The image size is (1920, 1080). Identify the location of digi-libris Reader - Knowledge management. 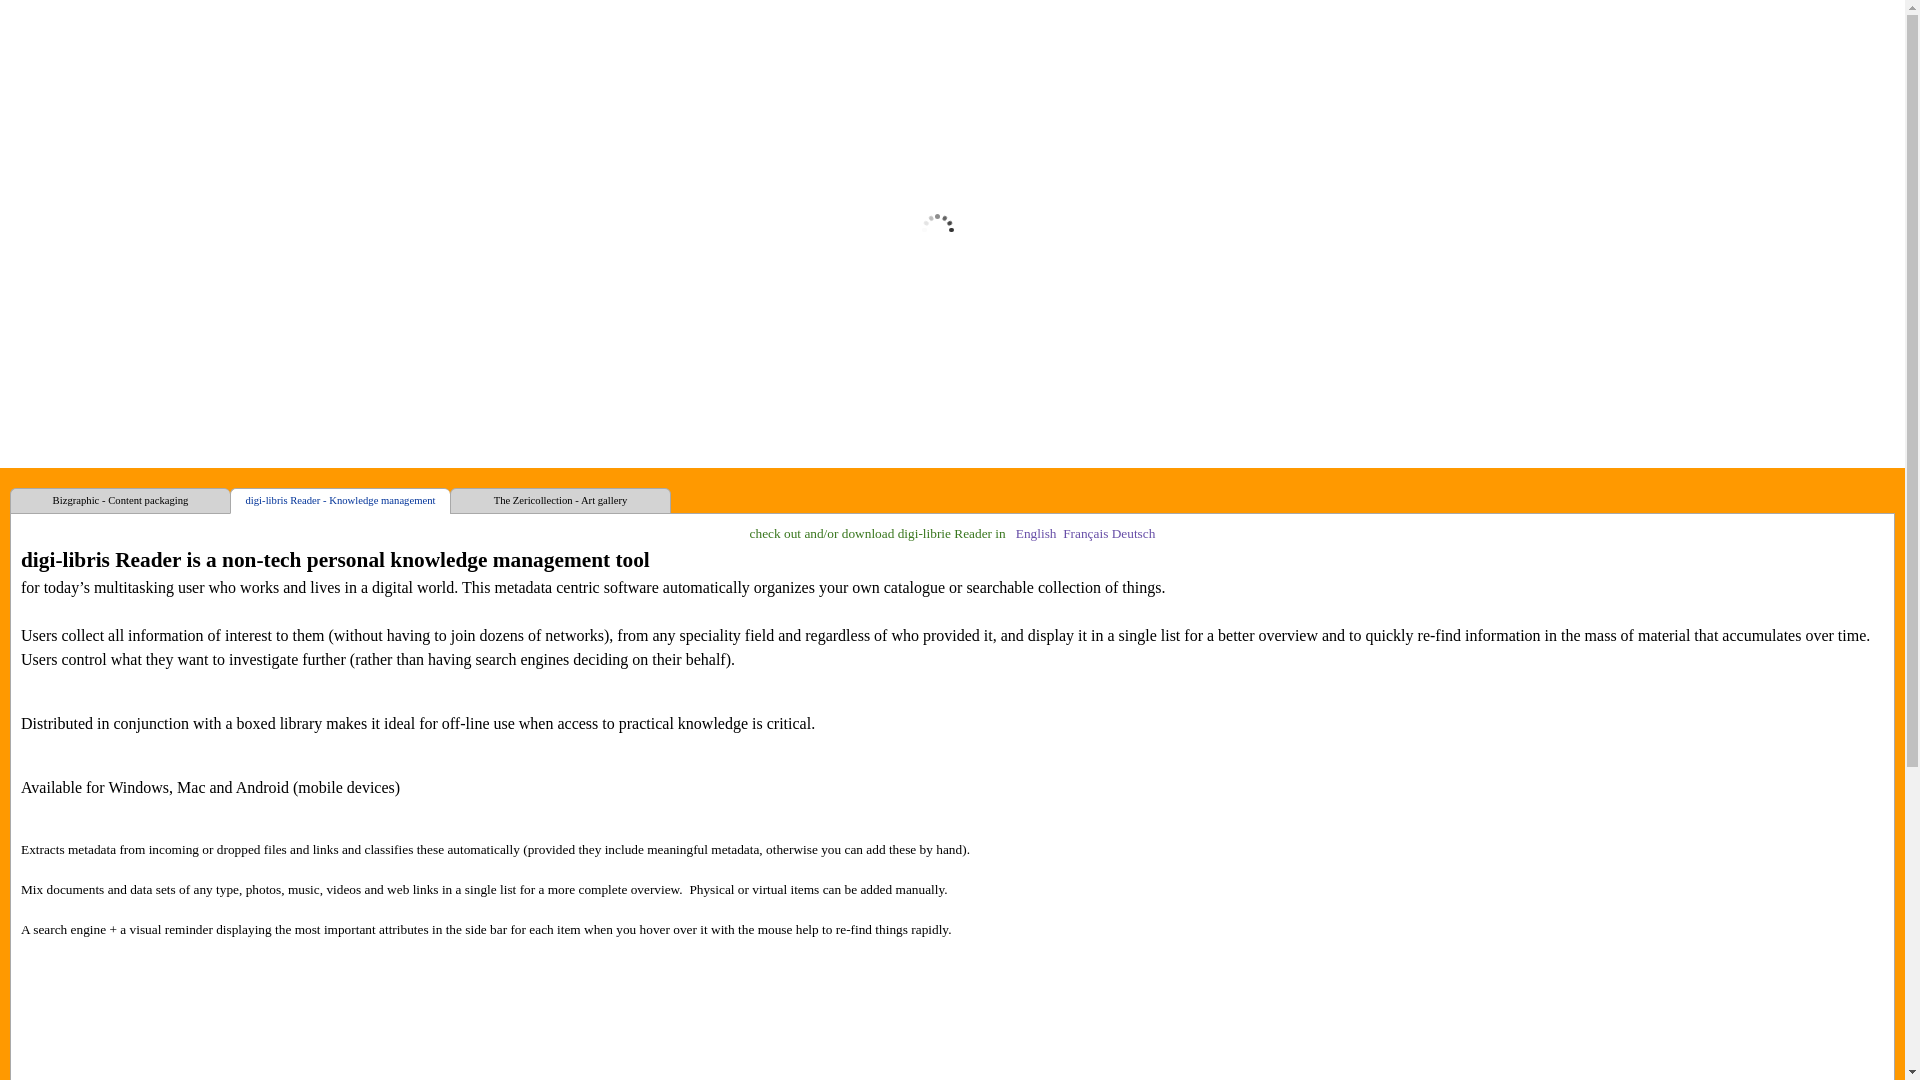
(340, 501).